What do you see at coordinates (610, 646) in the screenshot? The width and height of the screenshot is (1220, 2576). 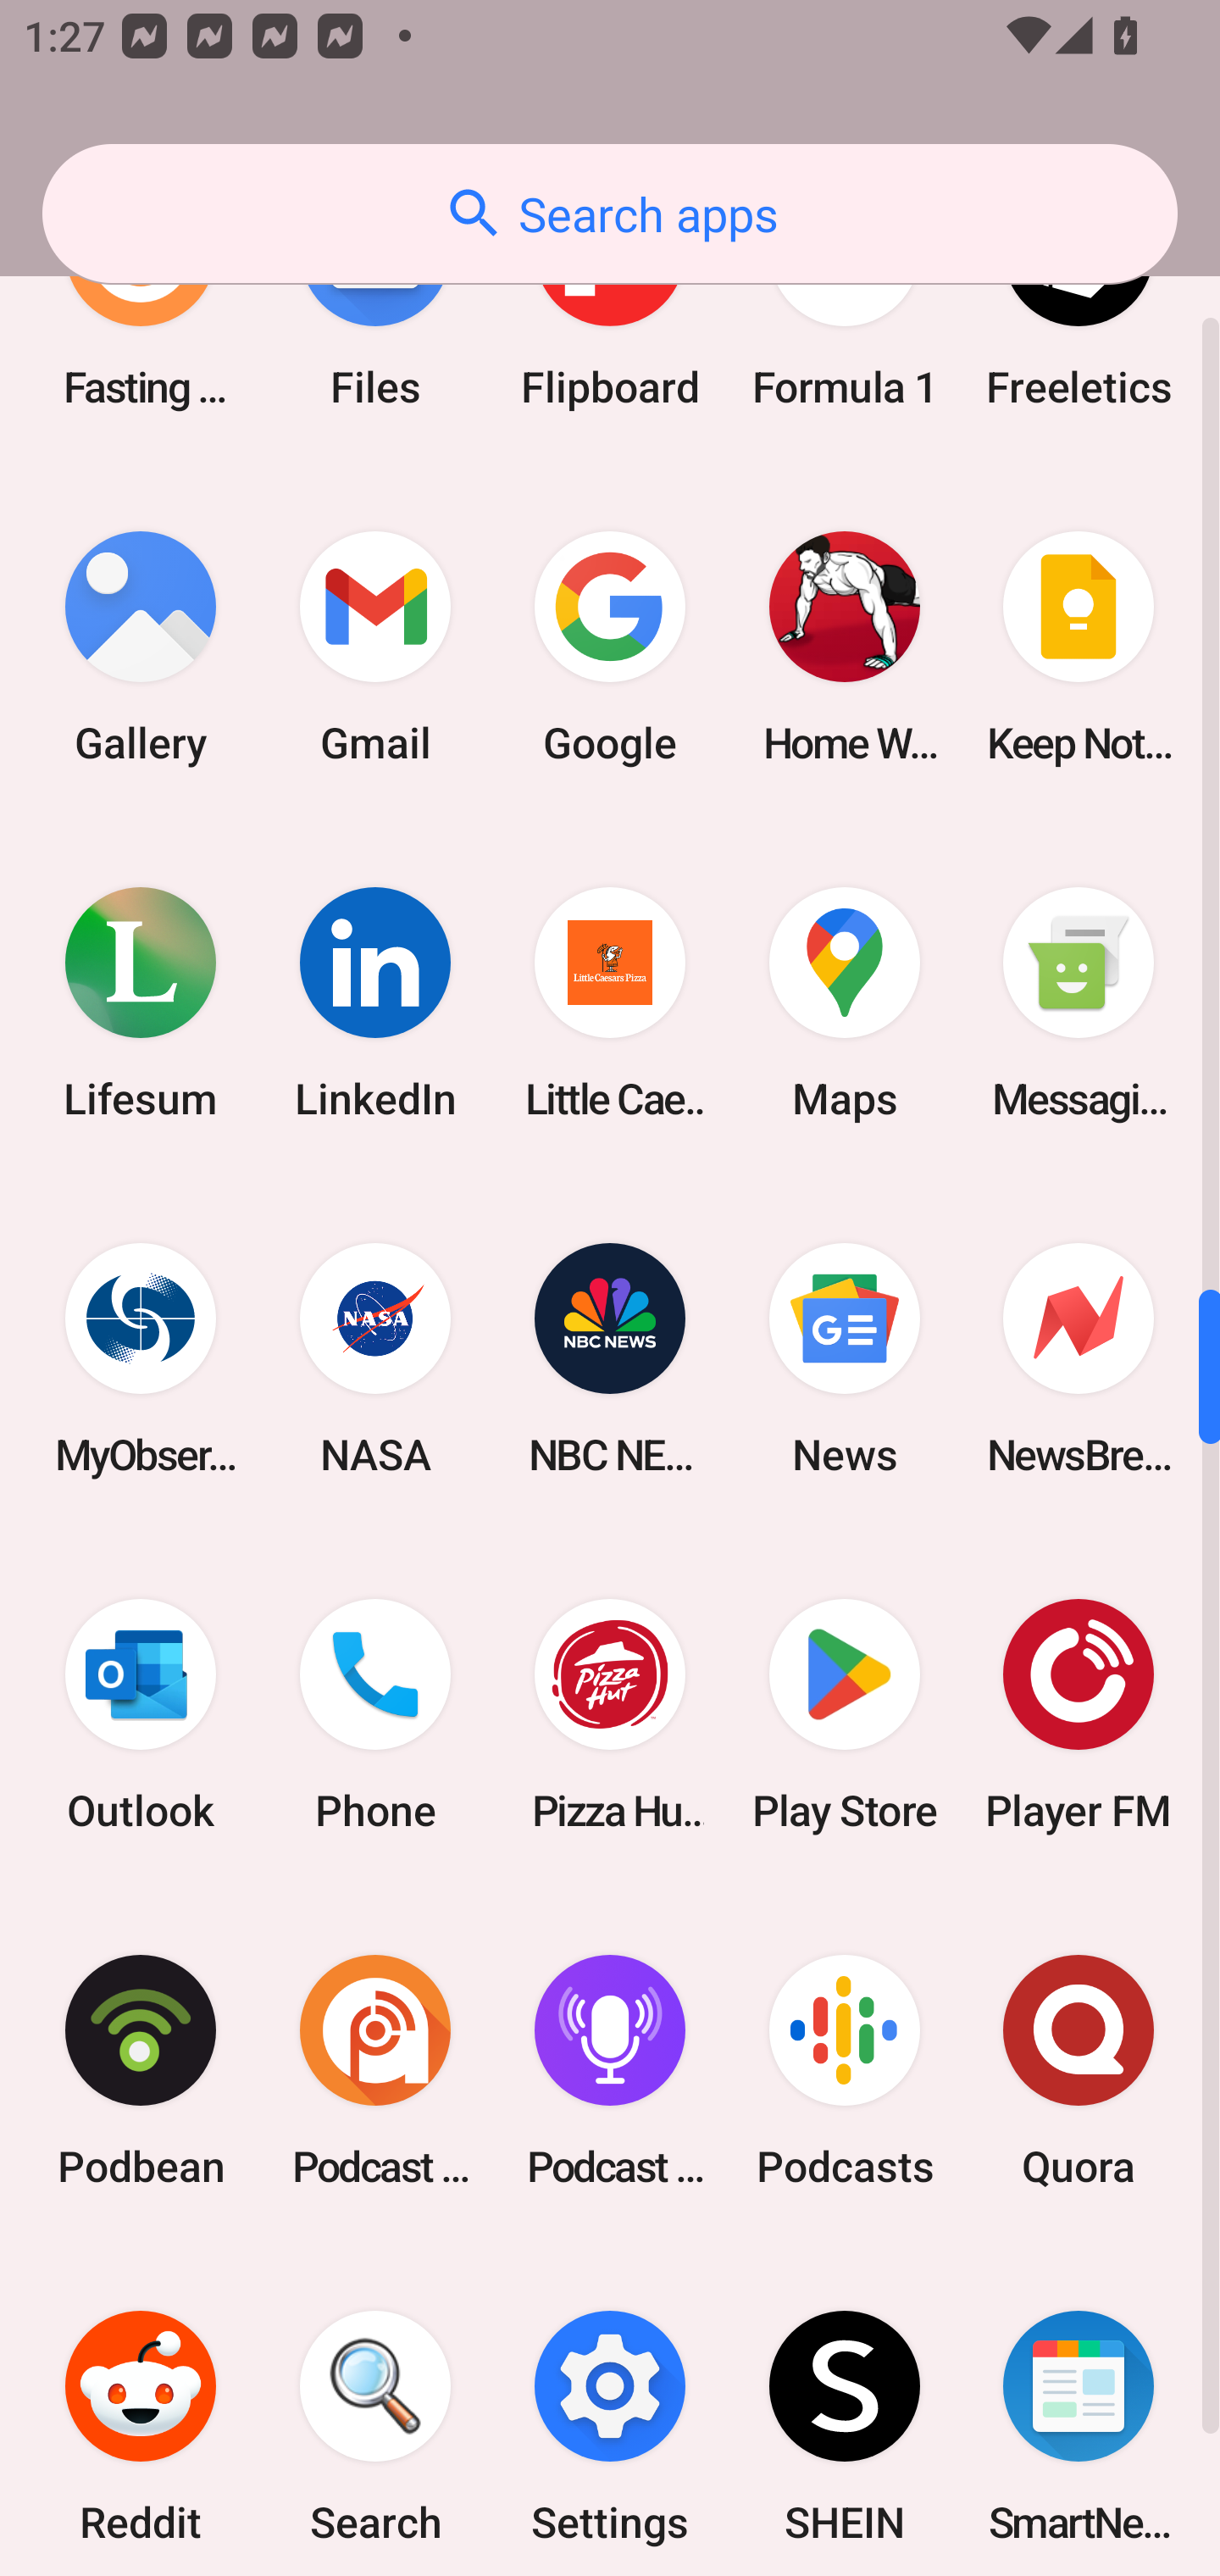 I see `Google` at bounding box center [610, 646].